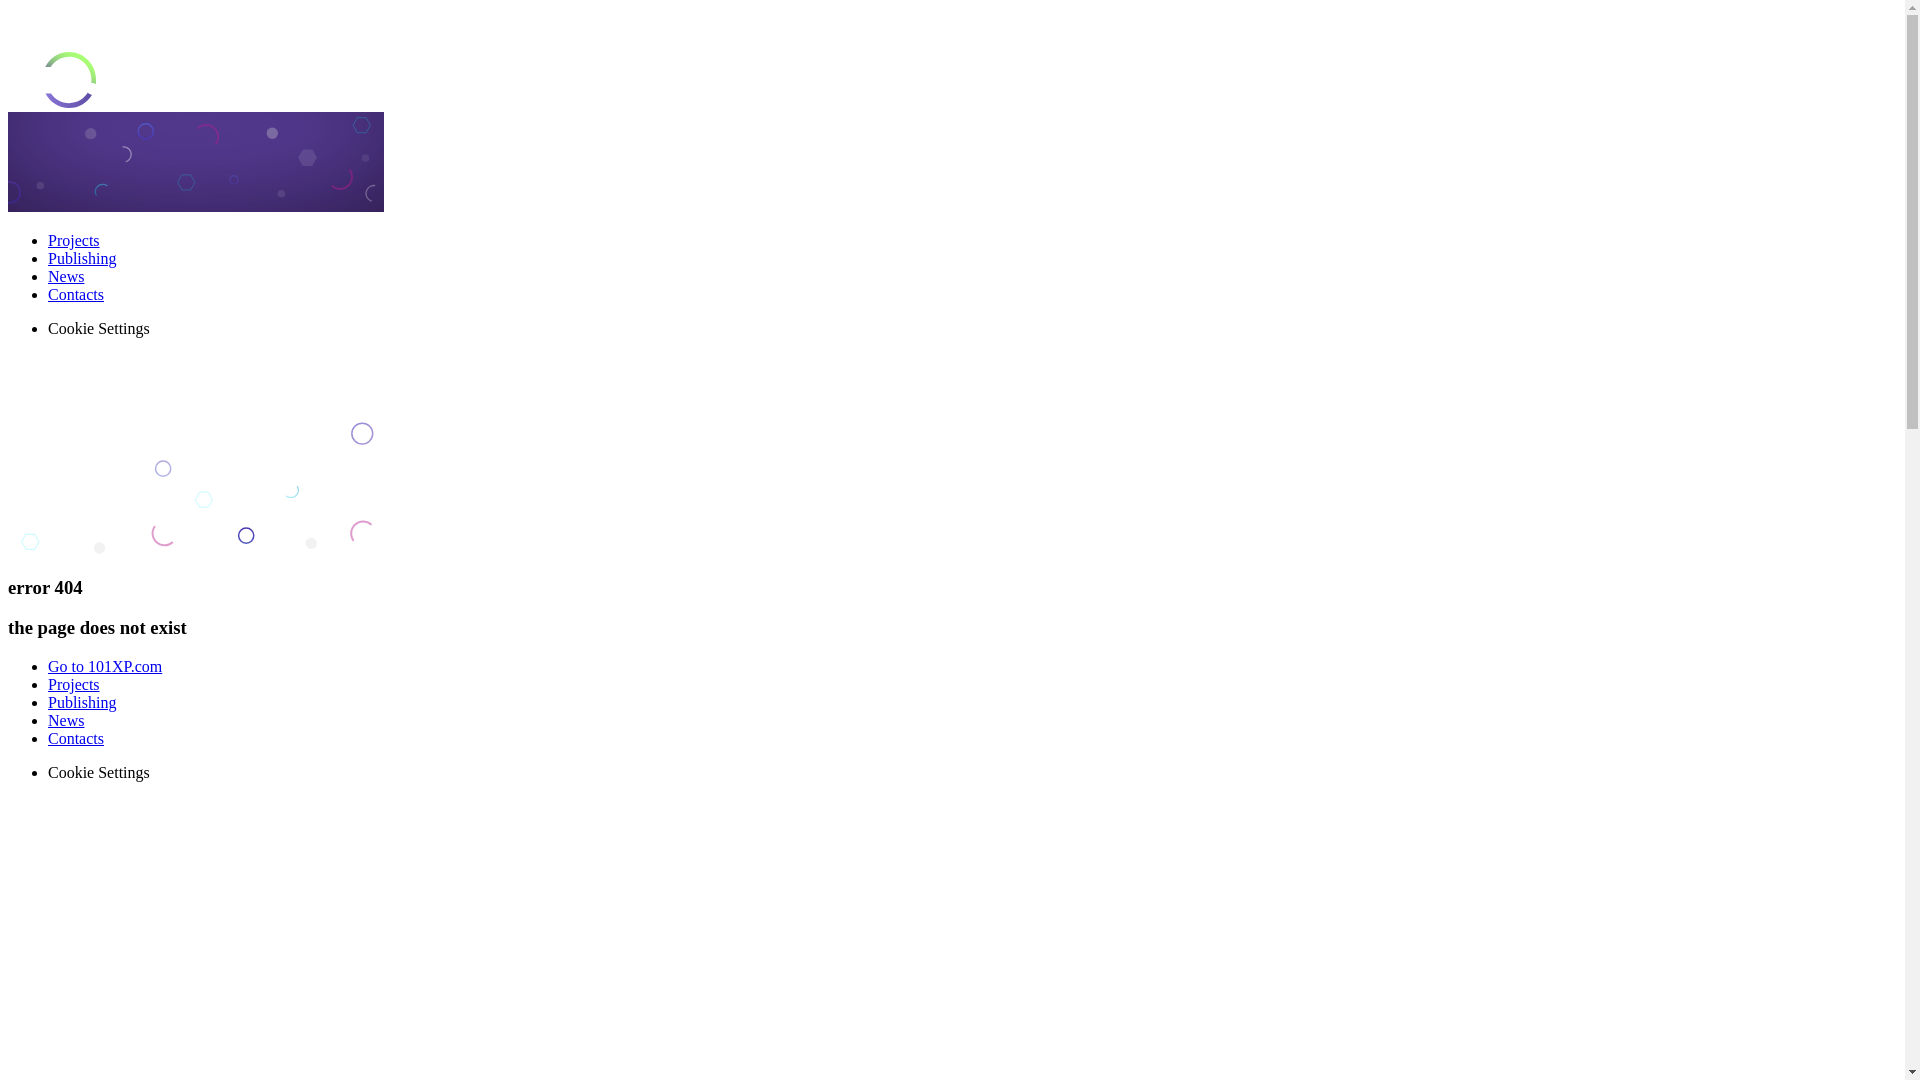 This screenshot has width=1920, height=1080. Describe the element at coordinates (82, 702) in the screenshot. I see `Publishing` at that location.